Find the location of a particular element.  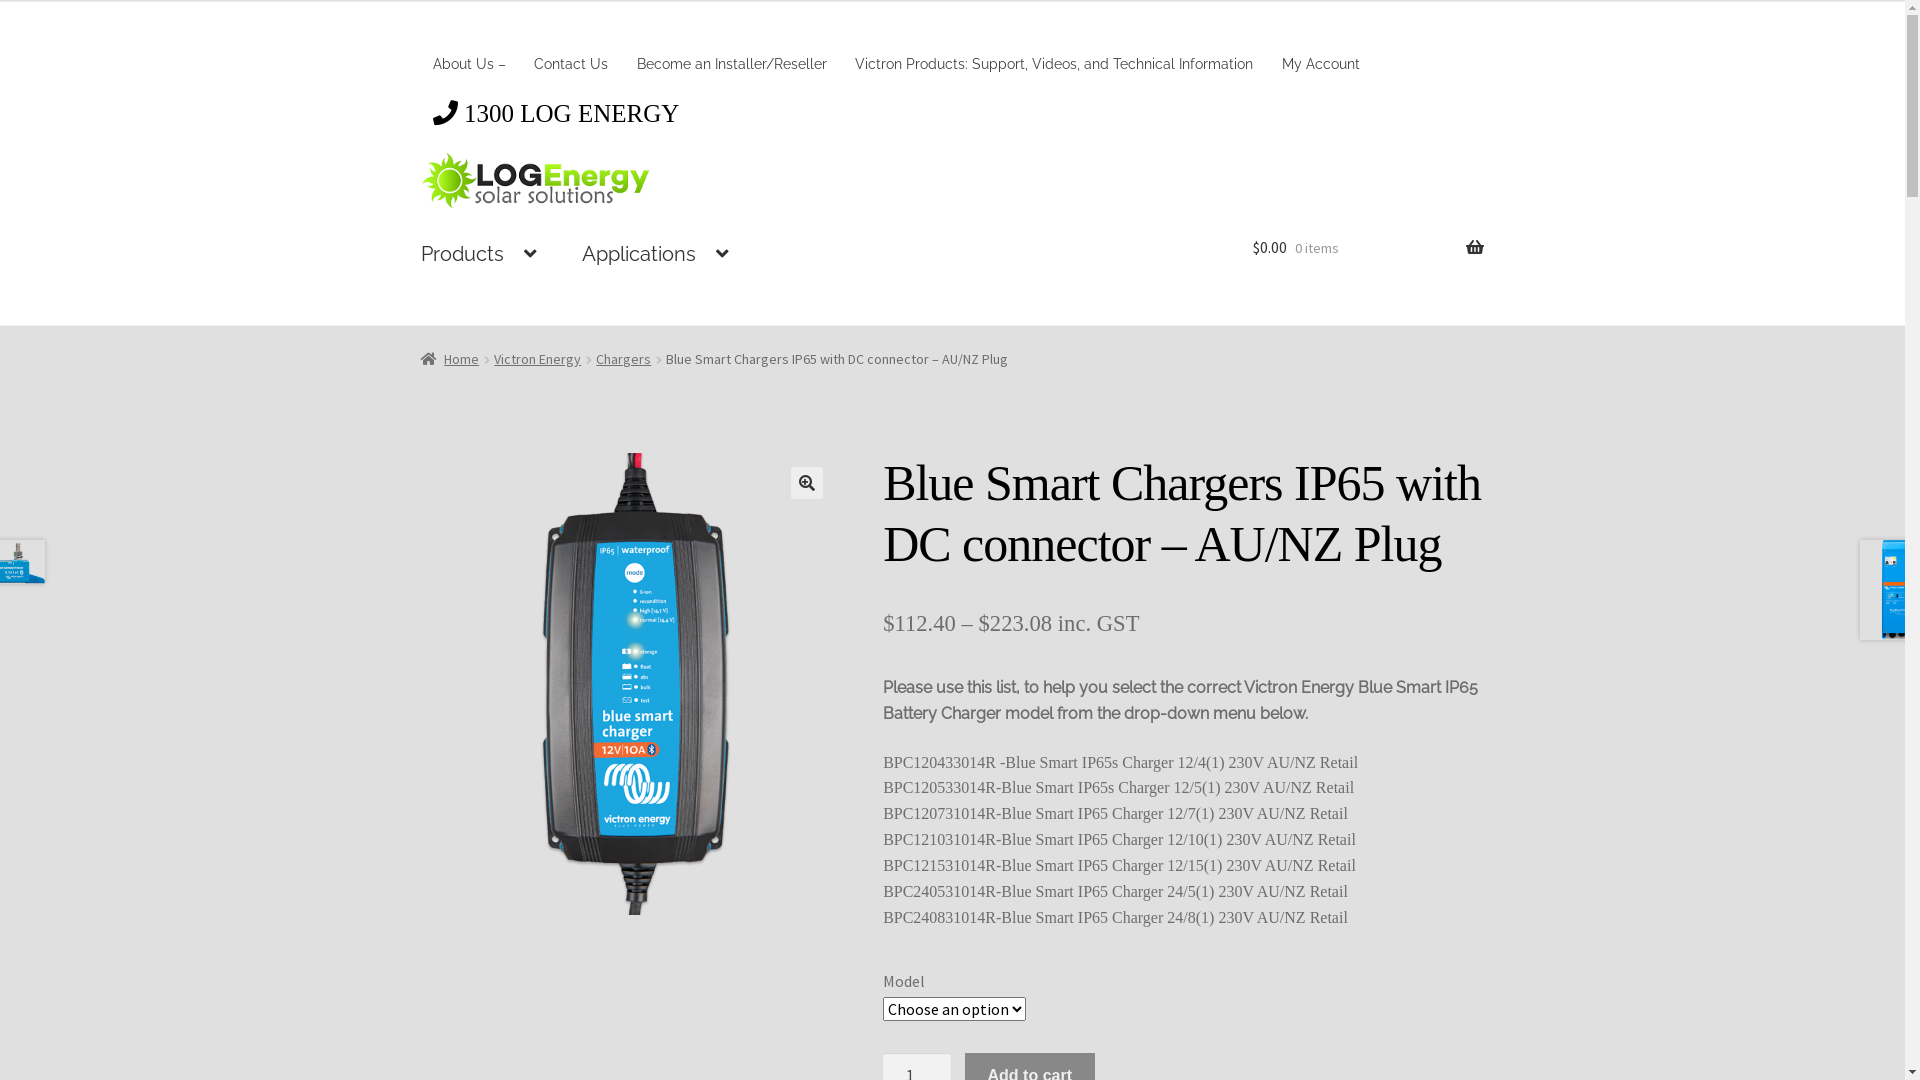

Become an Installer/Reseller is located at coordinates (732, 64).